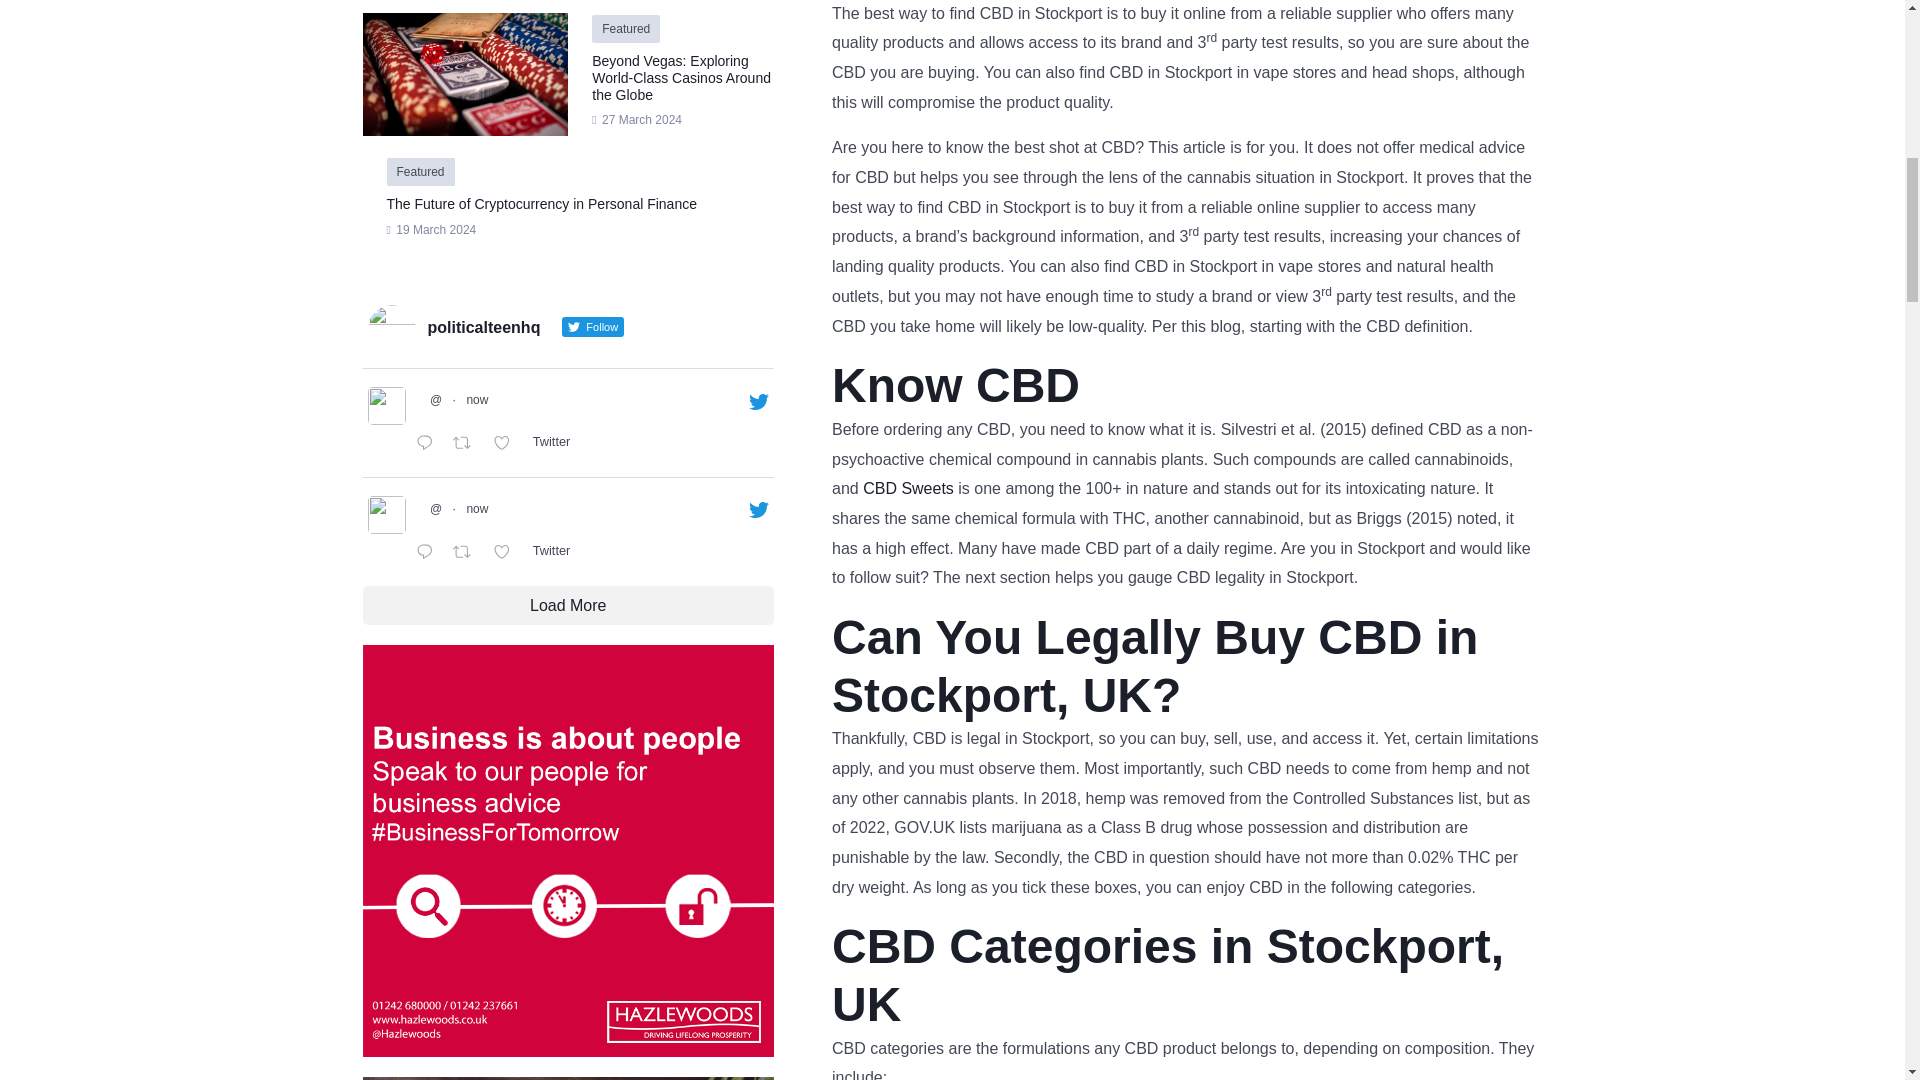 The height and width of the screenshot is (1080, 1920). I want to click on now, so click(476, 400).